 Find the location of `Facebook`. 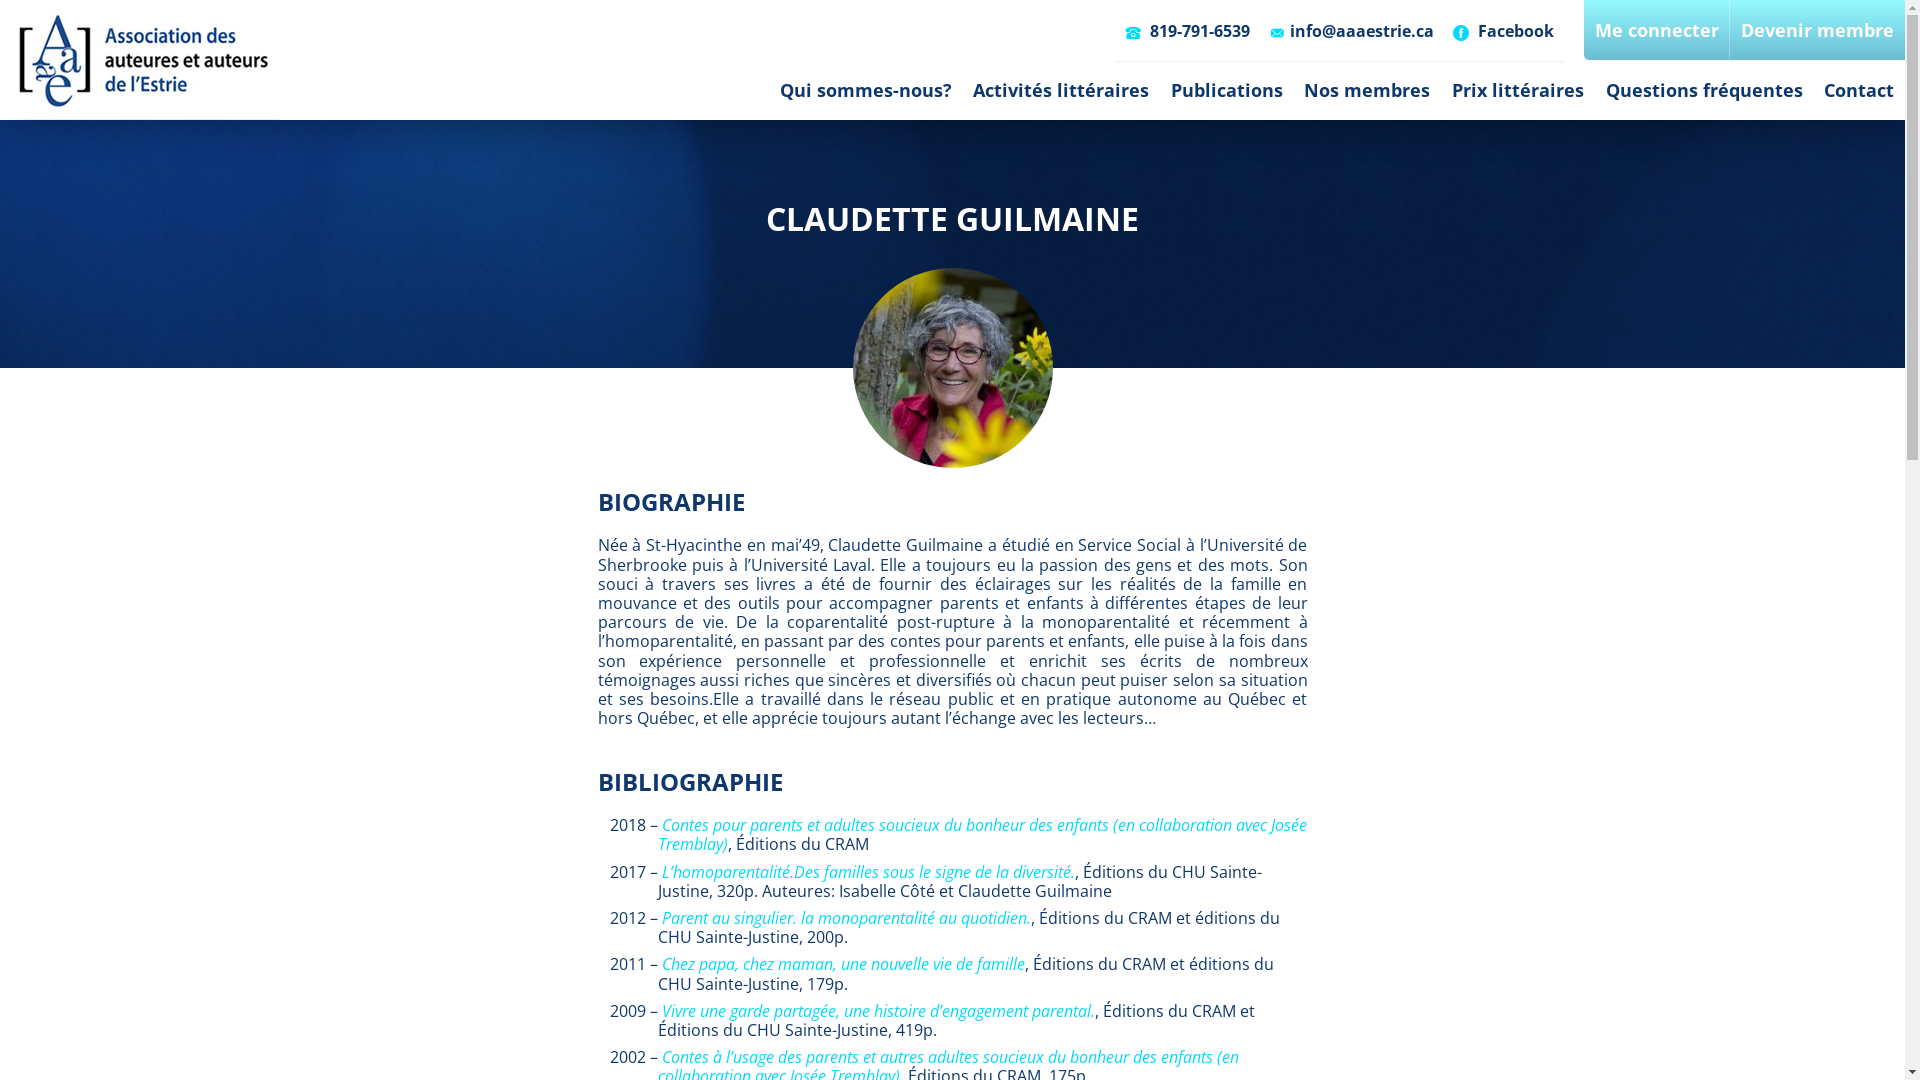

Facebook is located at coordinates (1504, 32).